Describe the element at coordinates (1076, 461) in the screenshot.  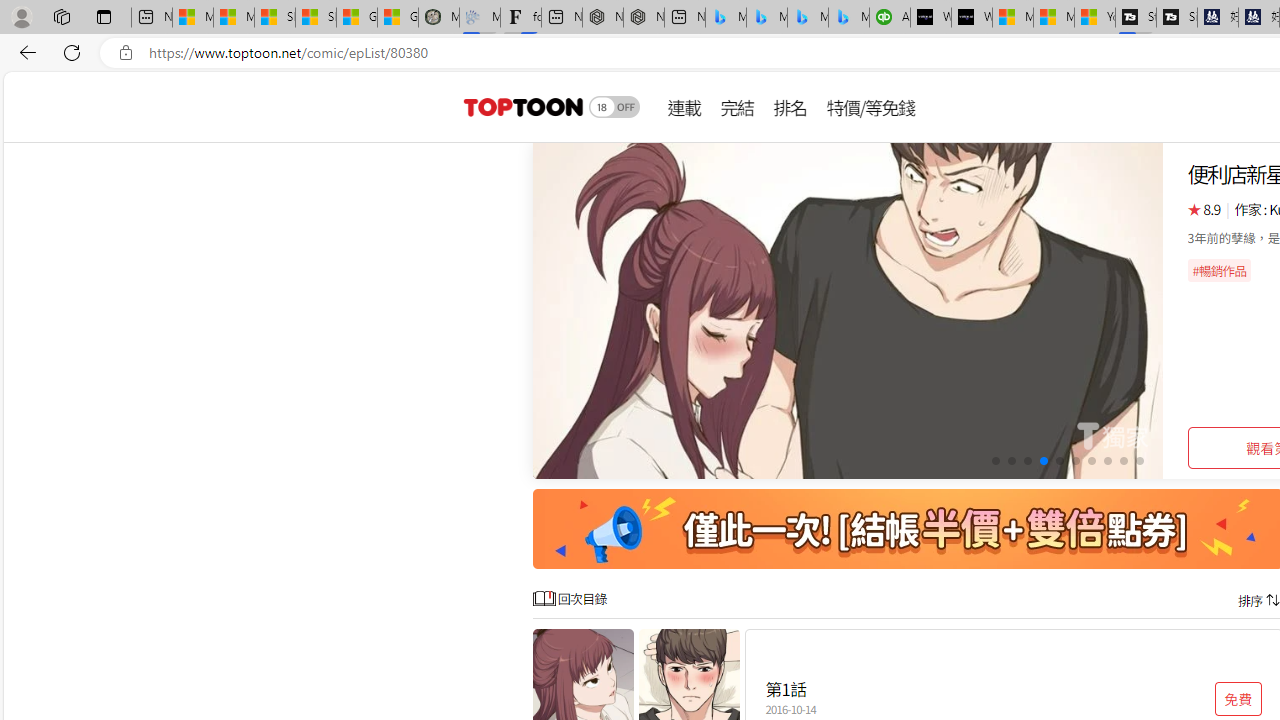
I see `Go to slide 6` at that location.